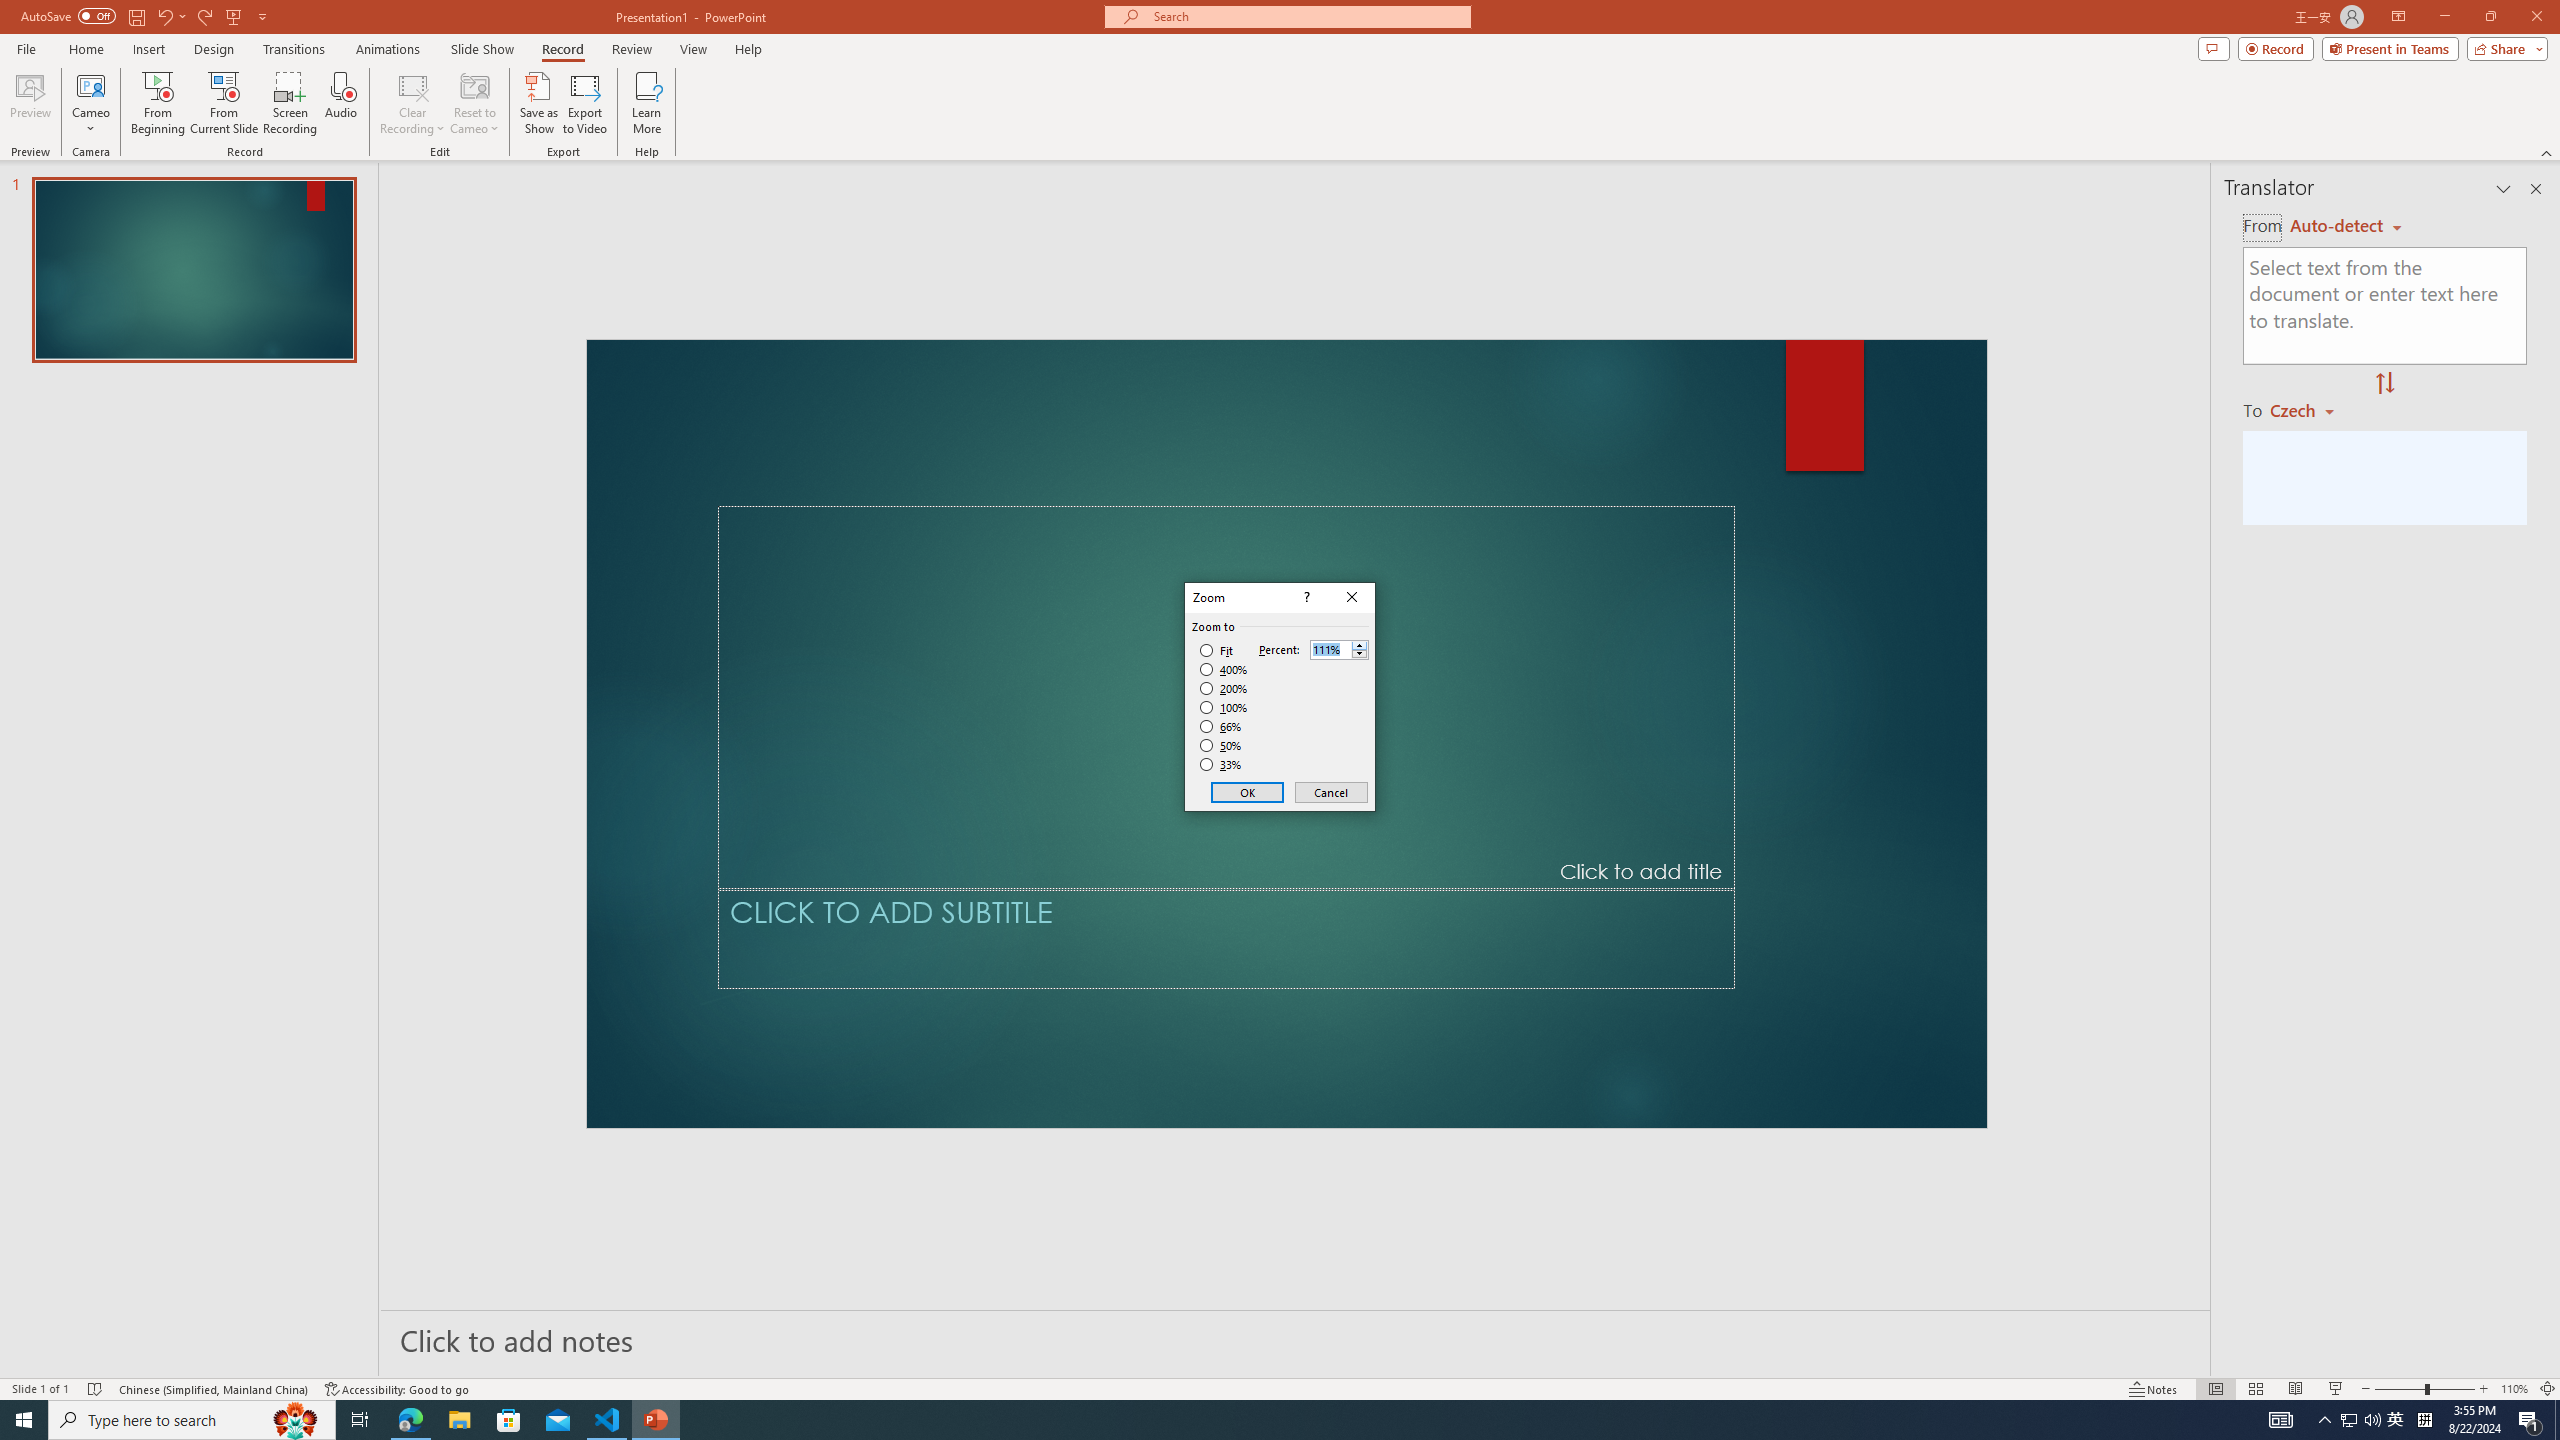  What do you see at coordinates (232, 162) in the screenshot?
I see `Labels...` at bounding box center [232, 162].